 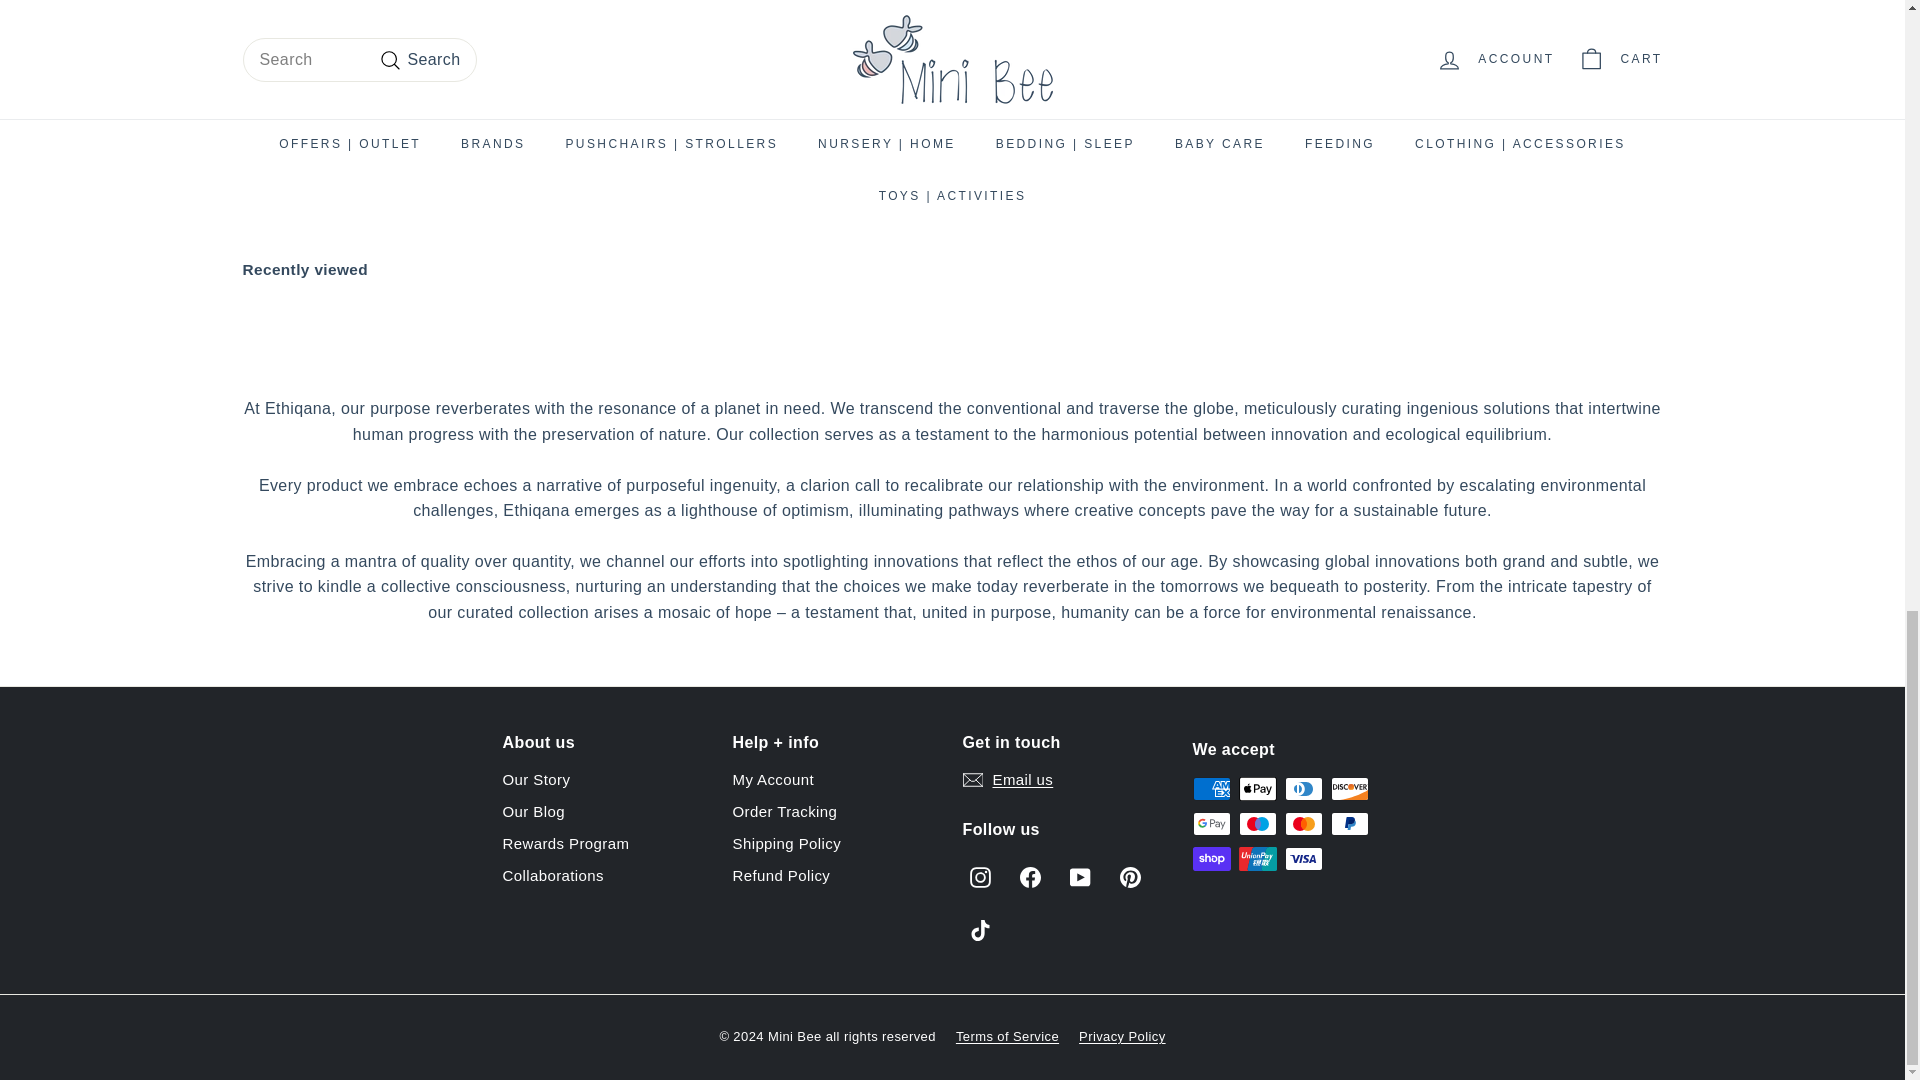 I want to click on Mini Bee on TikTok, so click(x=978, y=930).